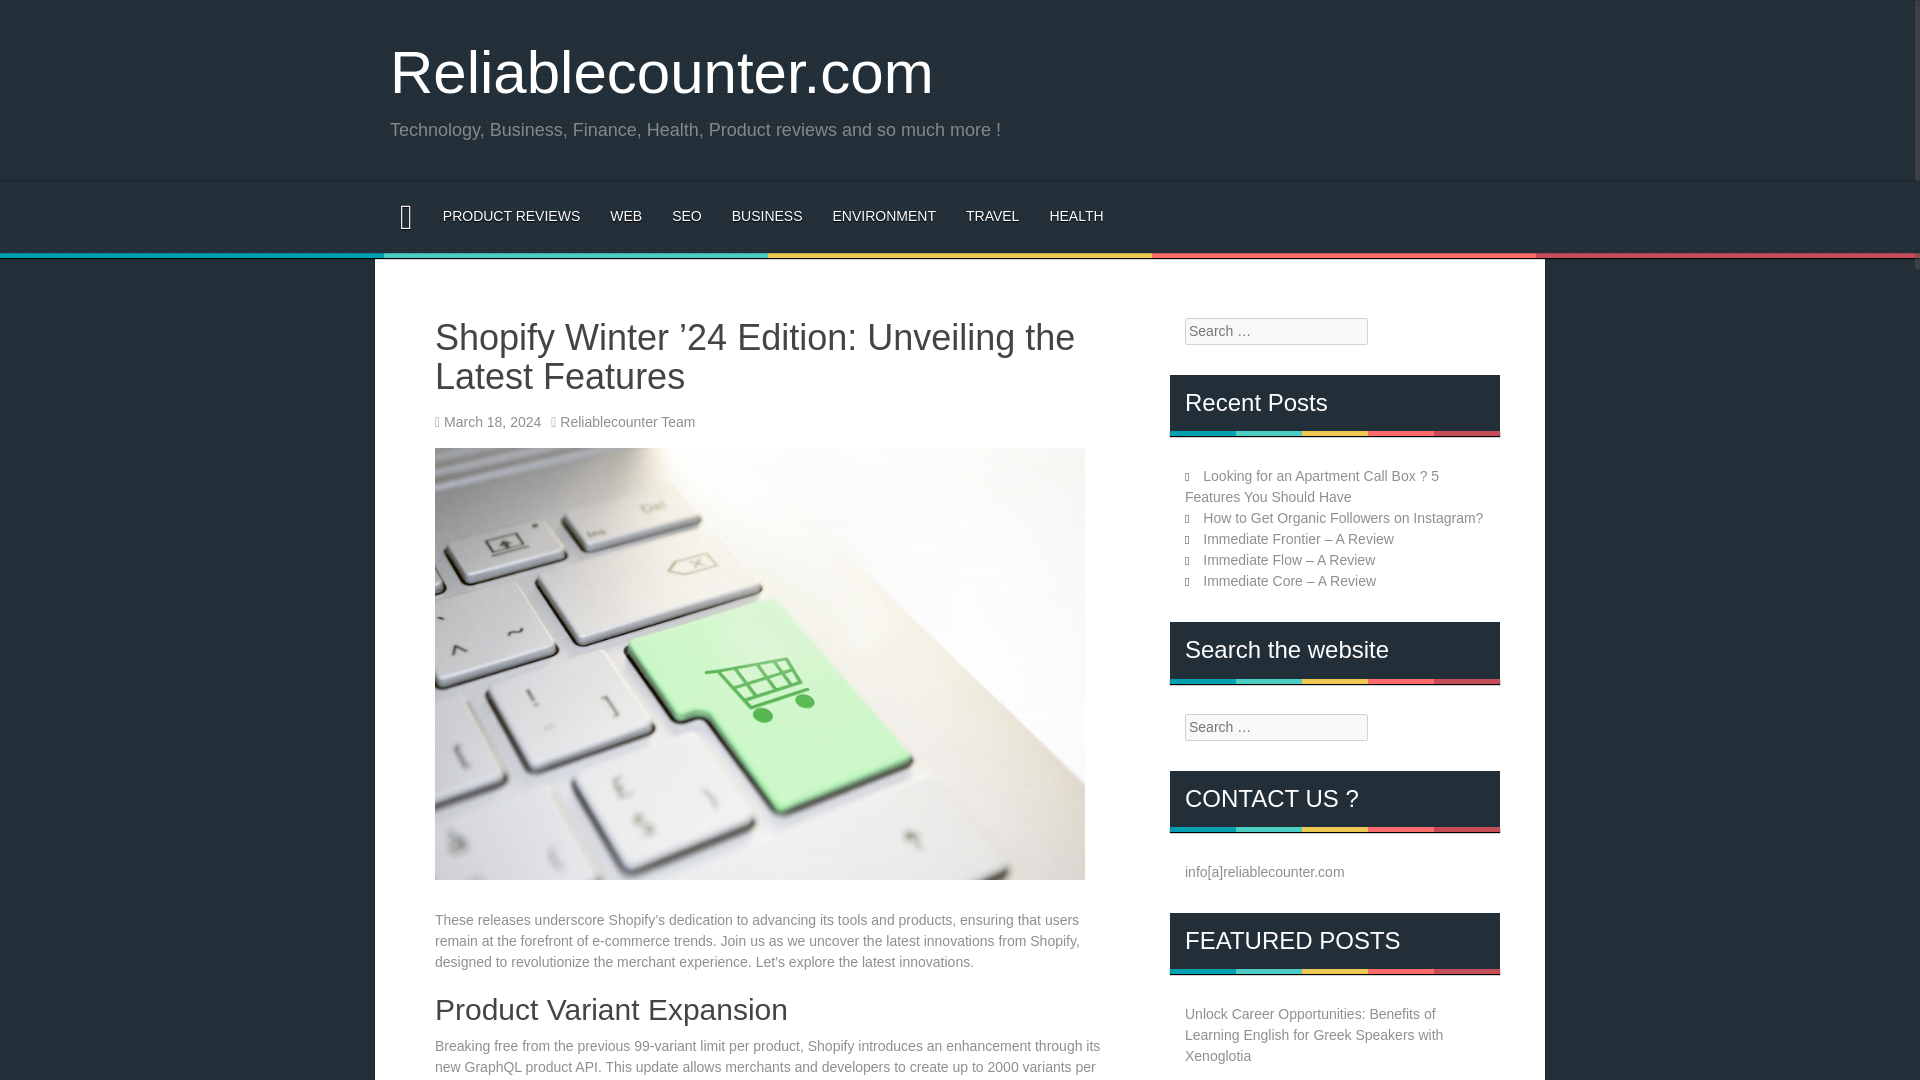 The width and height of the screenshot is (1920, 1080). What do you see at coordinates (628, 421) in the screenshot?
I see `Reliablecounter Team` at bounding box center [628, 421].